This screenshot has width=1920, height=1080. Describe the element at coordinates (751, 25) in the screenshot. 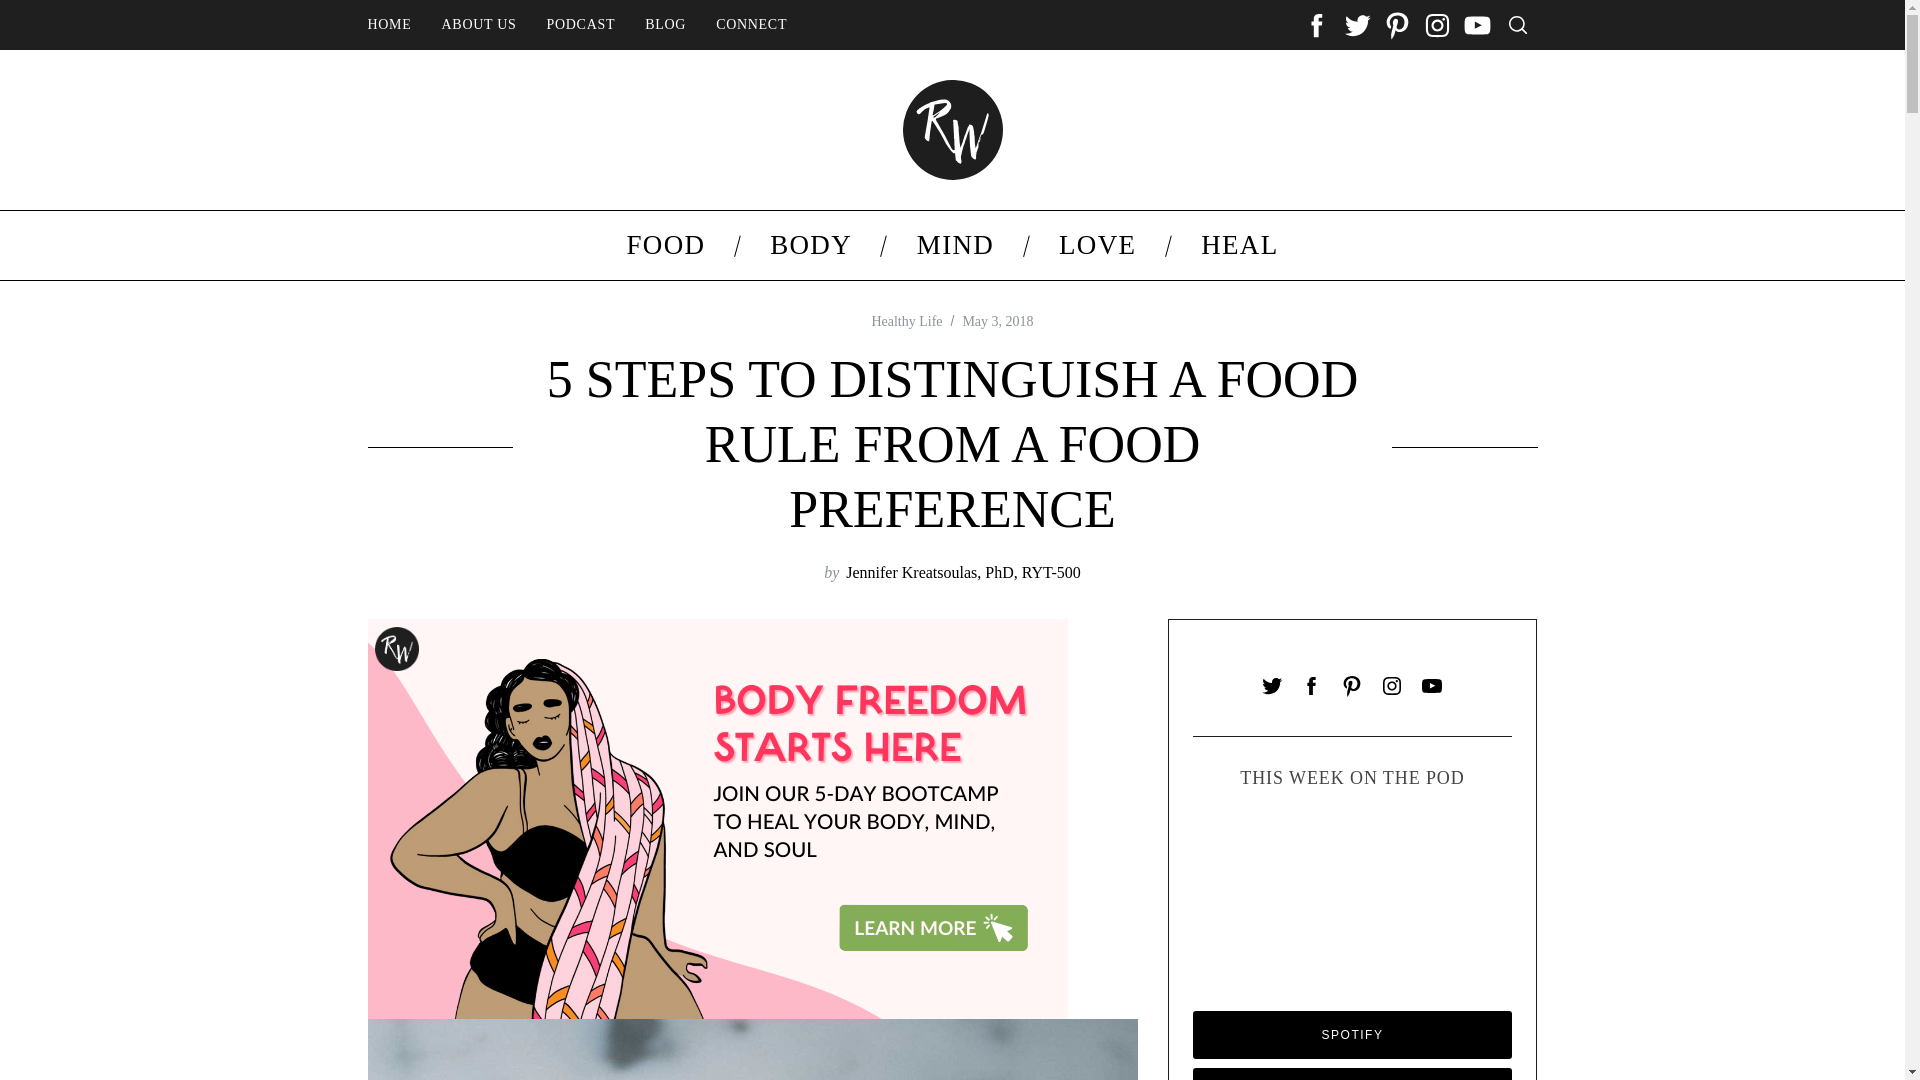

I see `CONNECT` at that location.